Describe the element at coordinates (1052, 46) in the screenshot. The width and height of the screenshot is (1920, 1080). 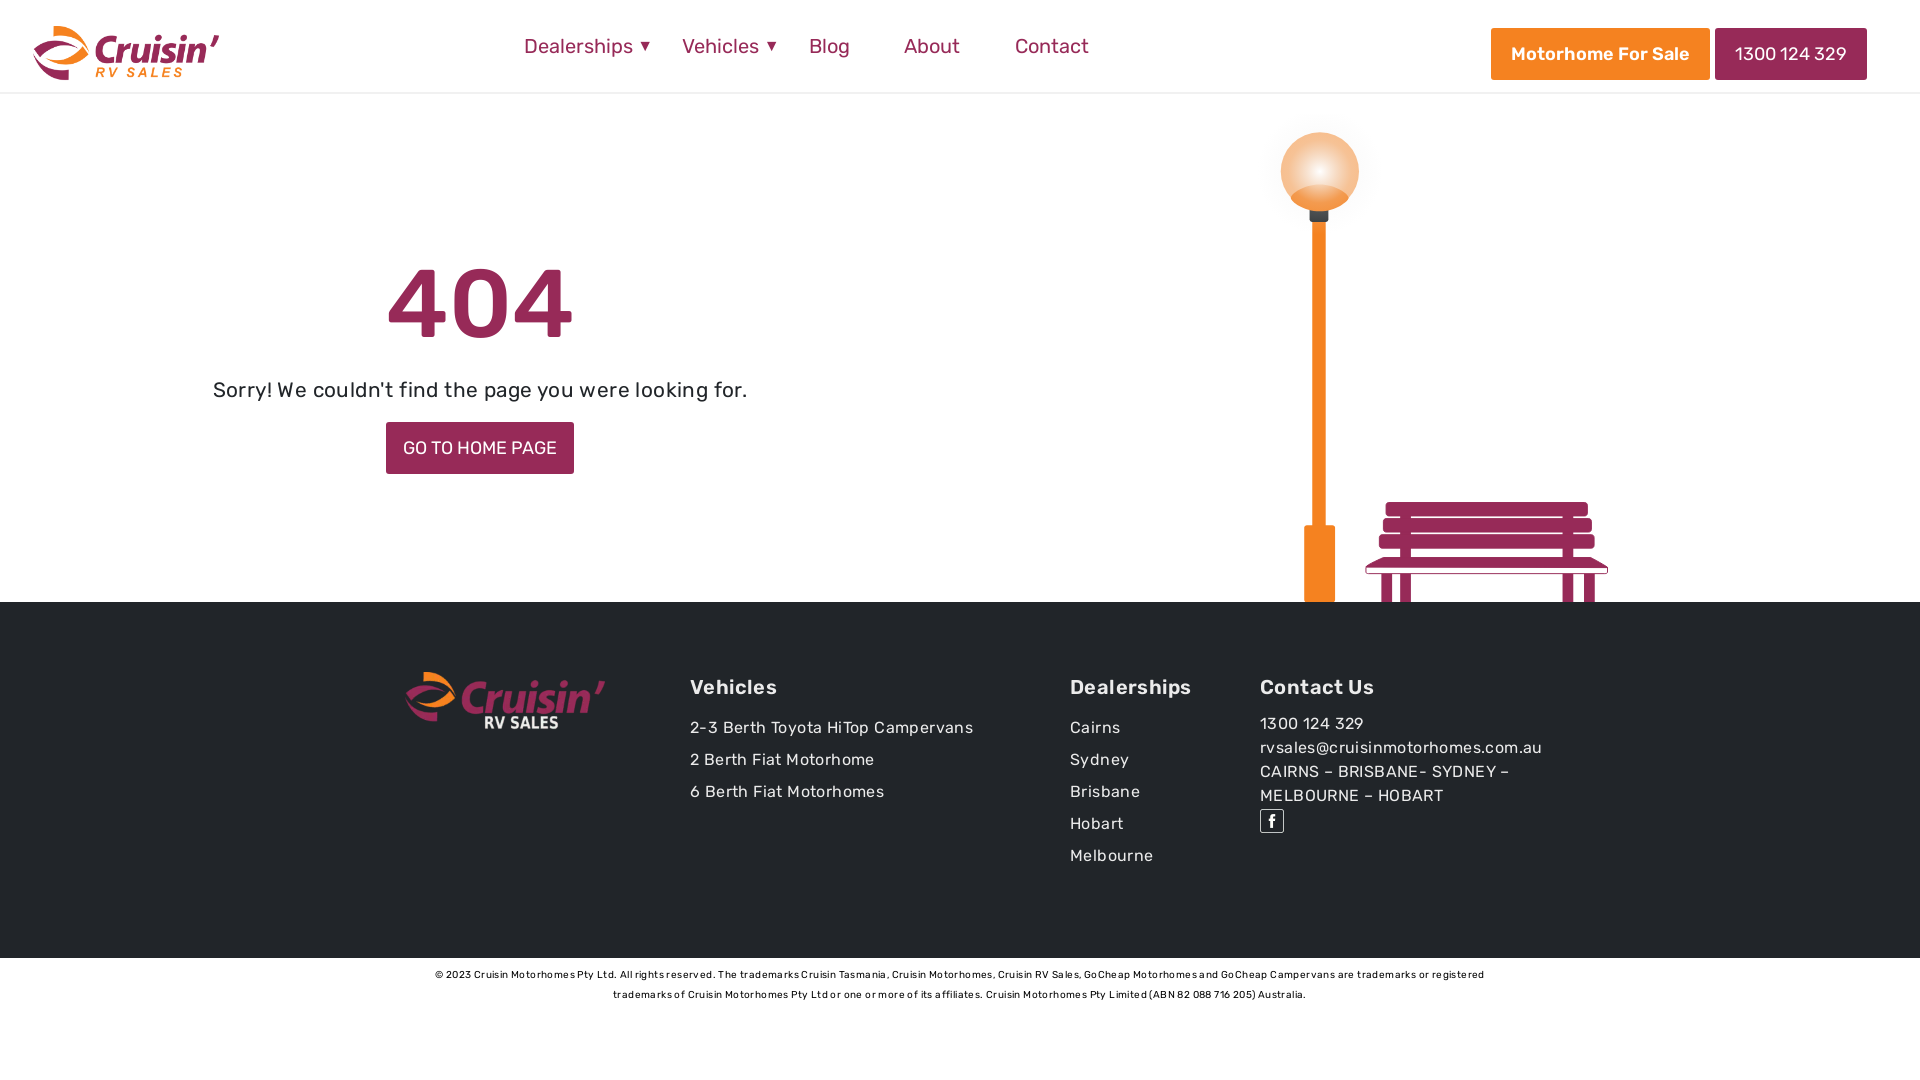
I see `Contact` at that location.